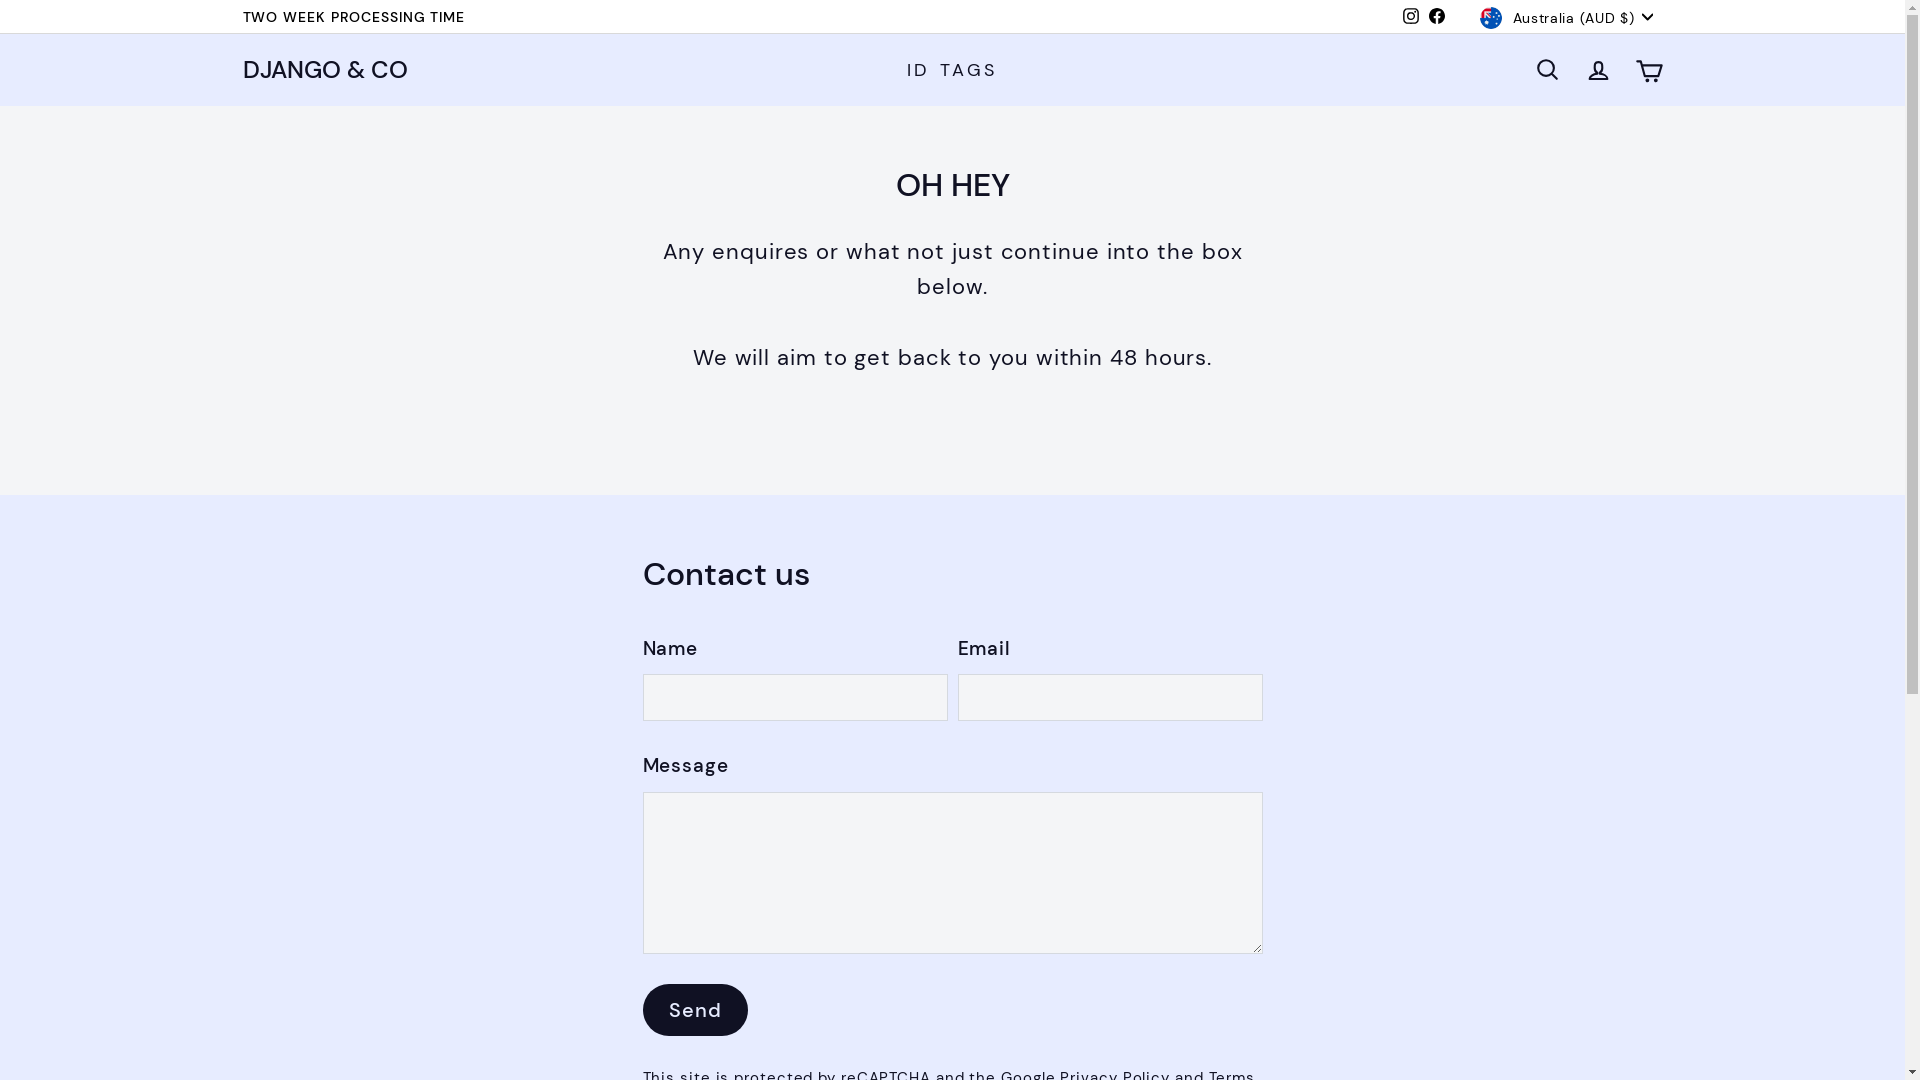  I want to click on DJANGO & CO, so click(324, 70).